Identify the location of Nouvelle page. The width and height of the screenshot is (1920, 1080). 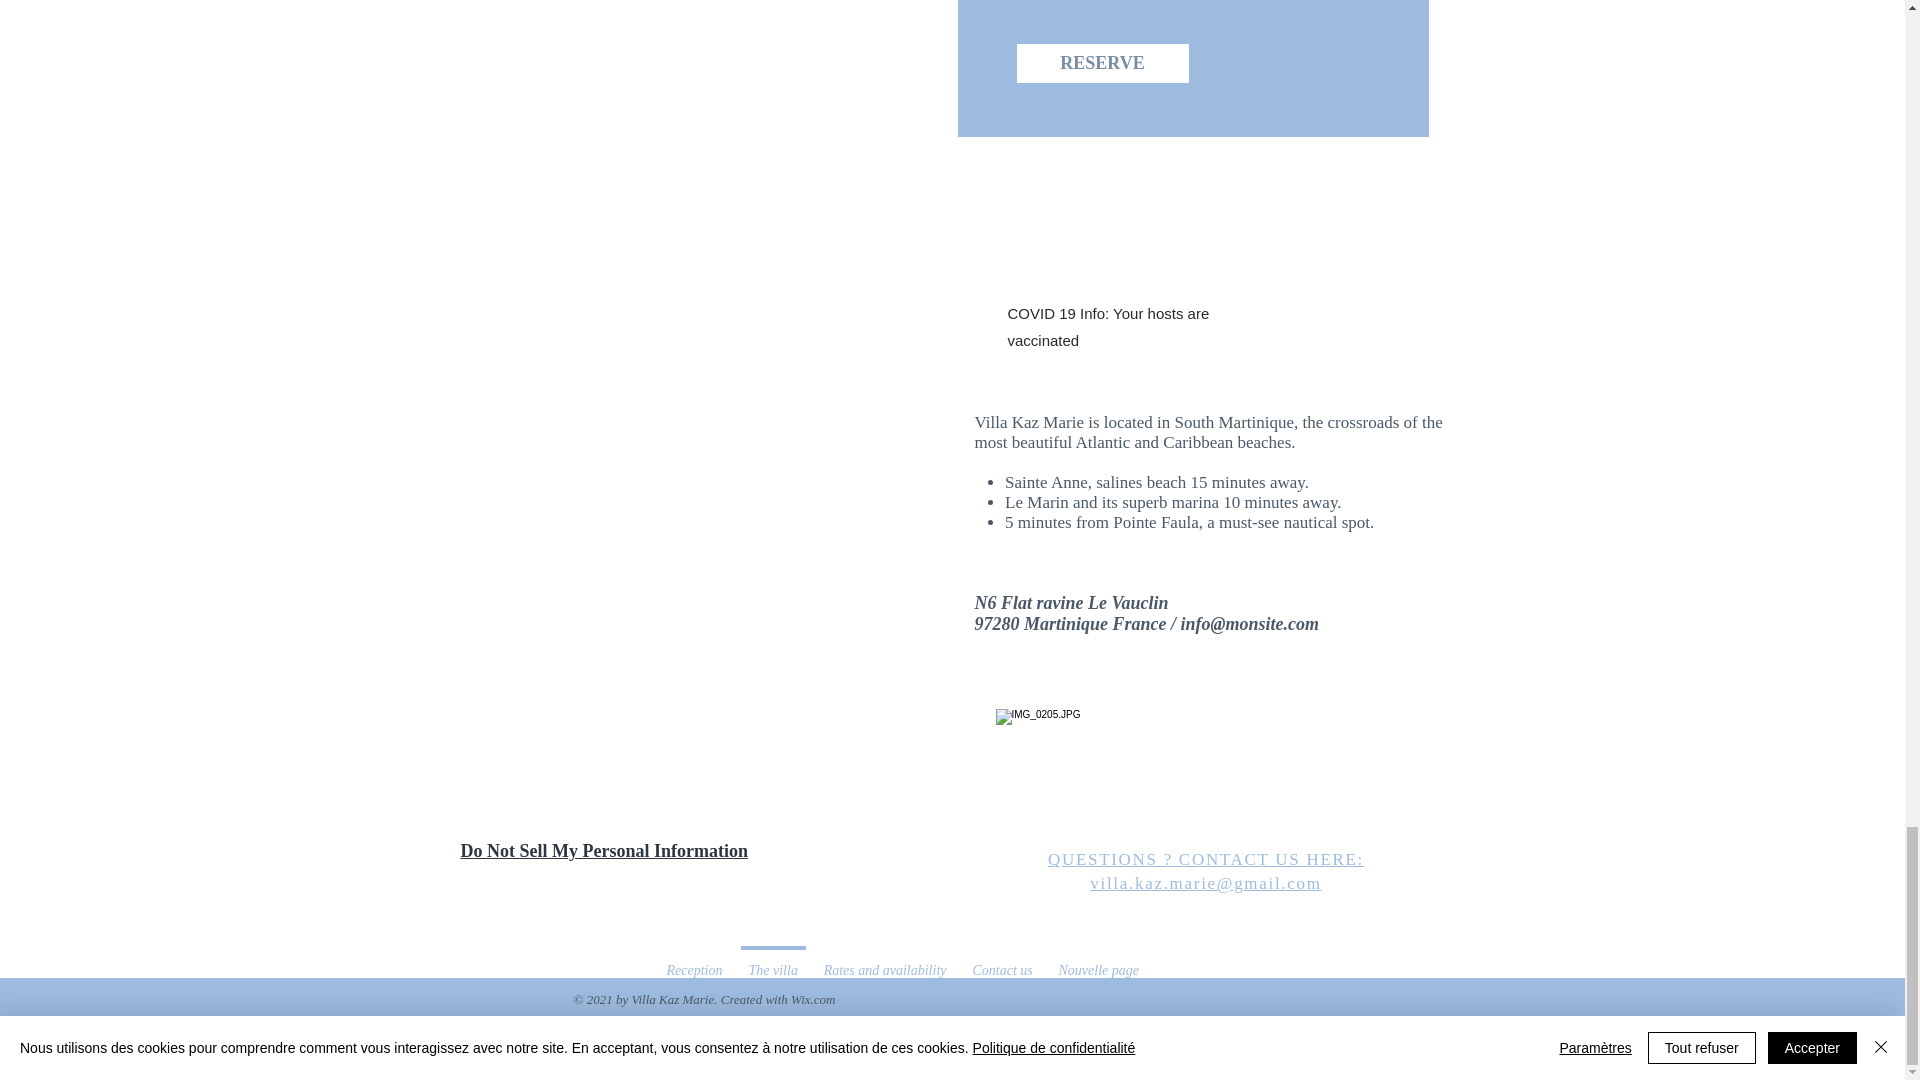
(1099, 962).